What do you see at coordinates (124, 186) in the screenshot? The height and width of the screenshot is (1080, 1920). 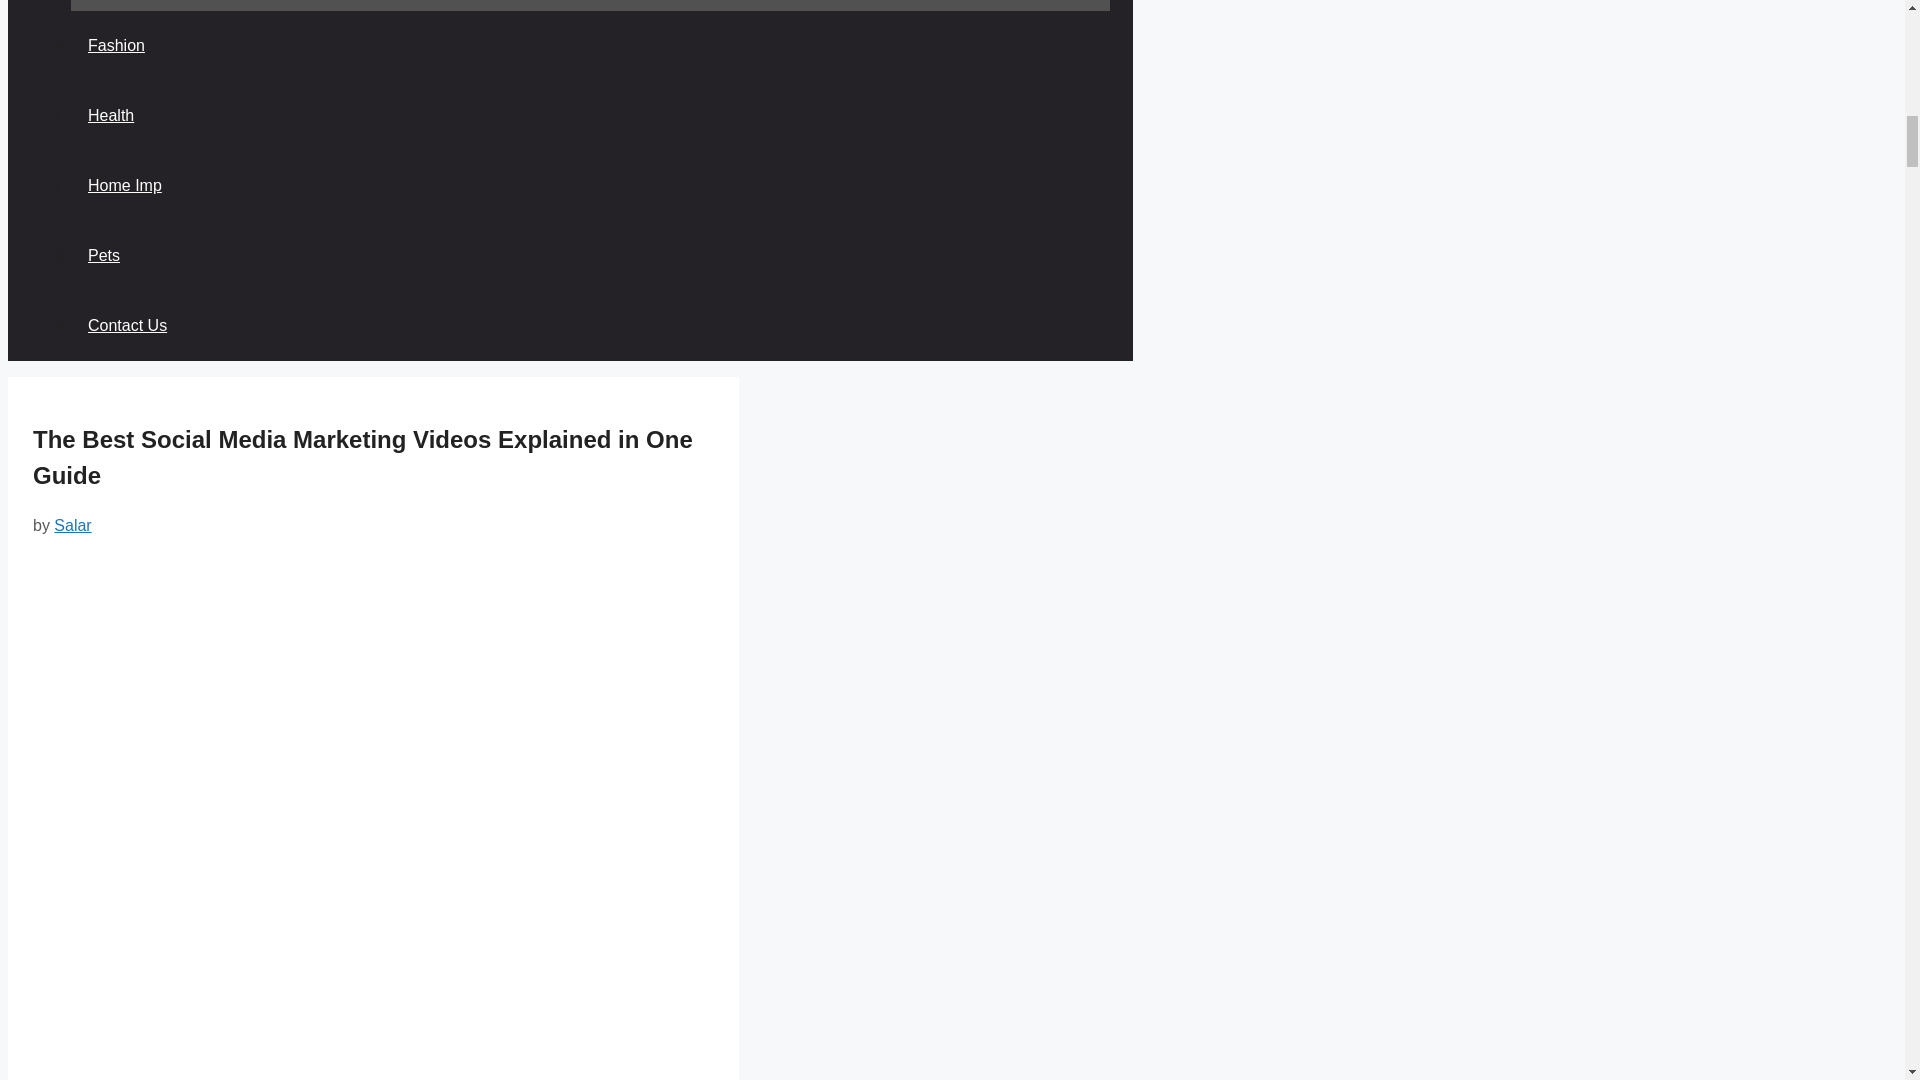 I see `Home Imp` at bounding box center [124, 186].